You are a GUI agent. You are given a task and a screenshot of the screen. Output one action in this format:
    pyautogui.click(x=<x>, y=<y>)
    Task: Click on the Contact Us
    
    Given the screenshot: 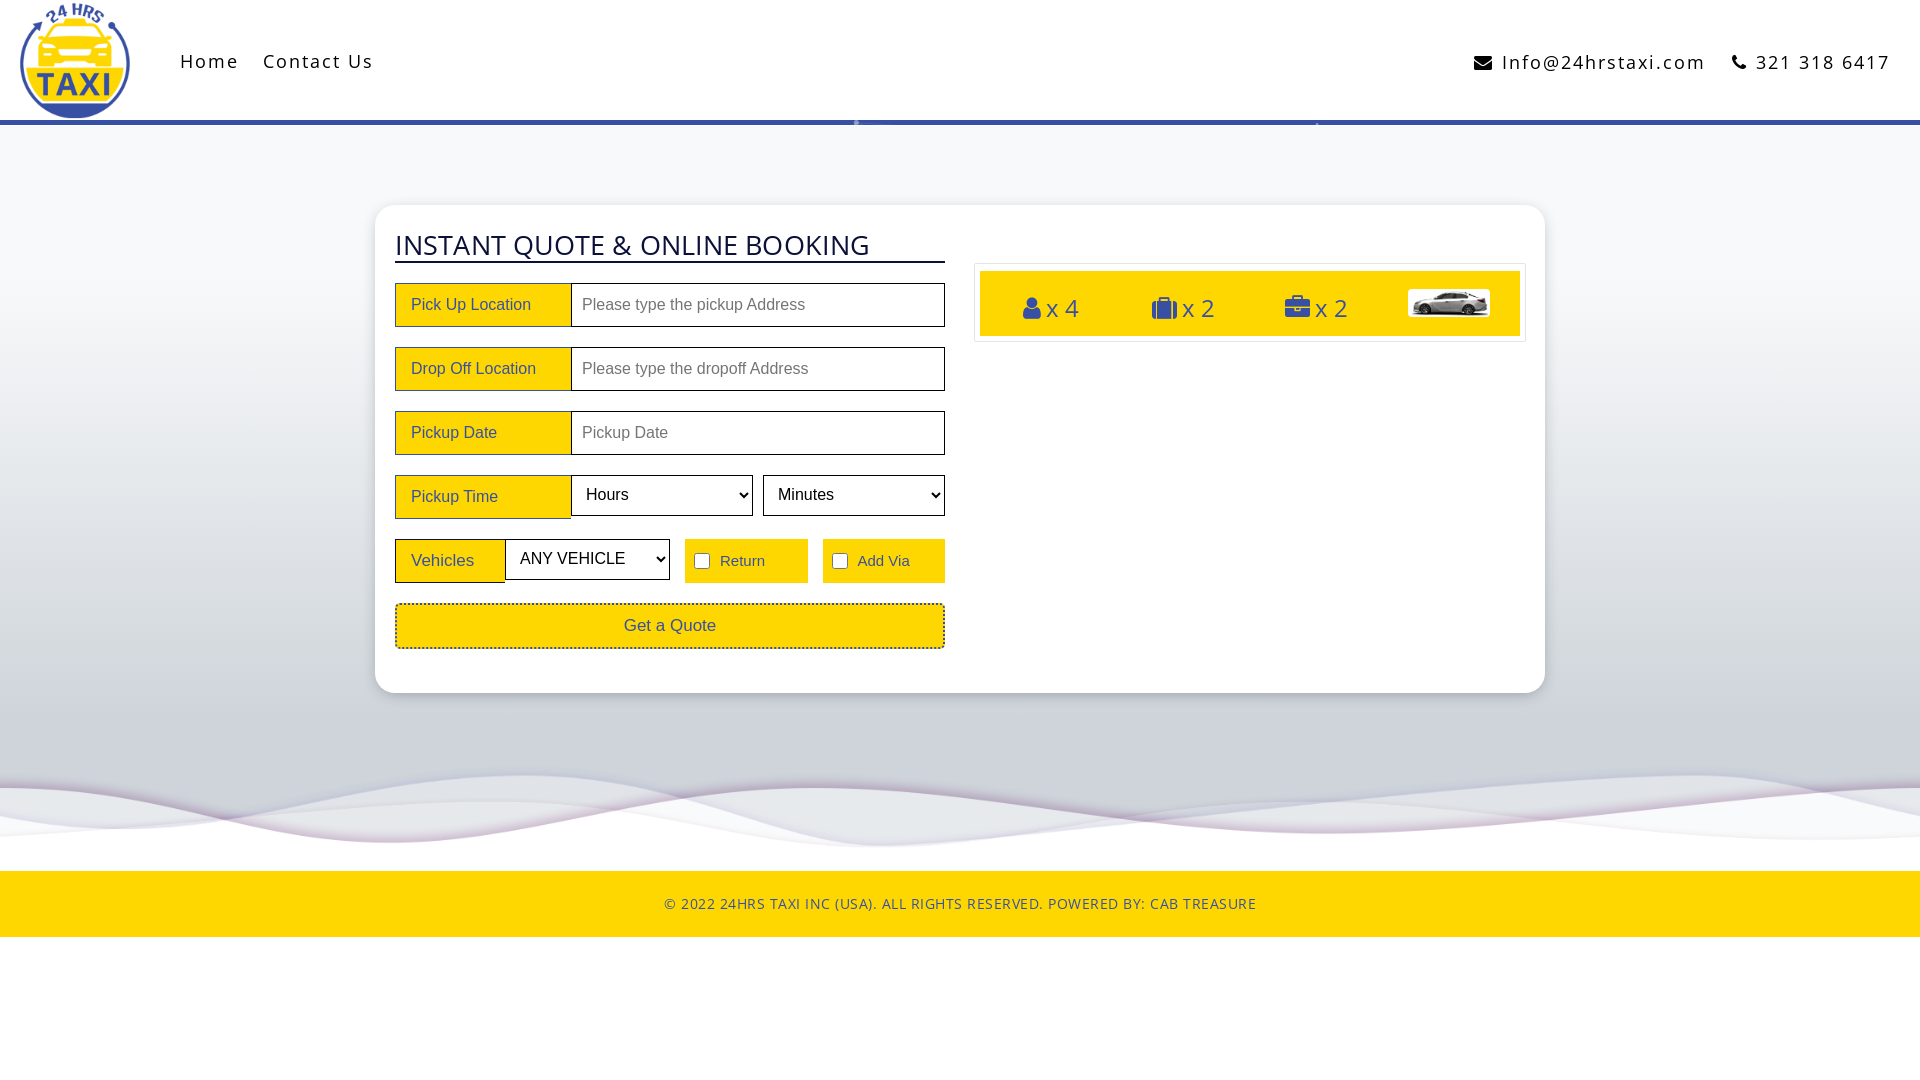 What is the action you would take?
    pyautogui.click(x=318, y=62)
    